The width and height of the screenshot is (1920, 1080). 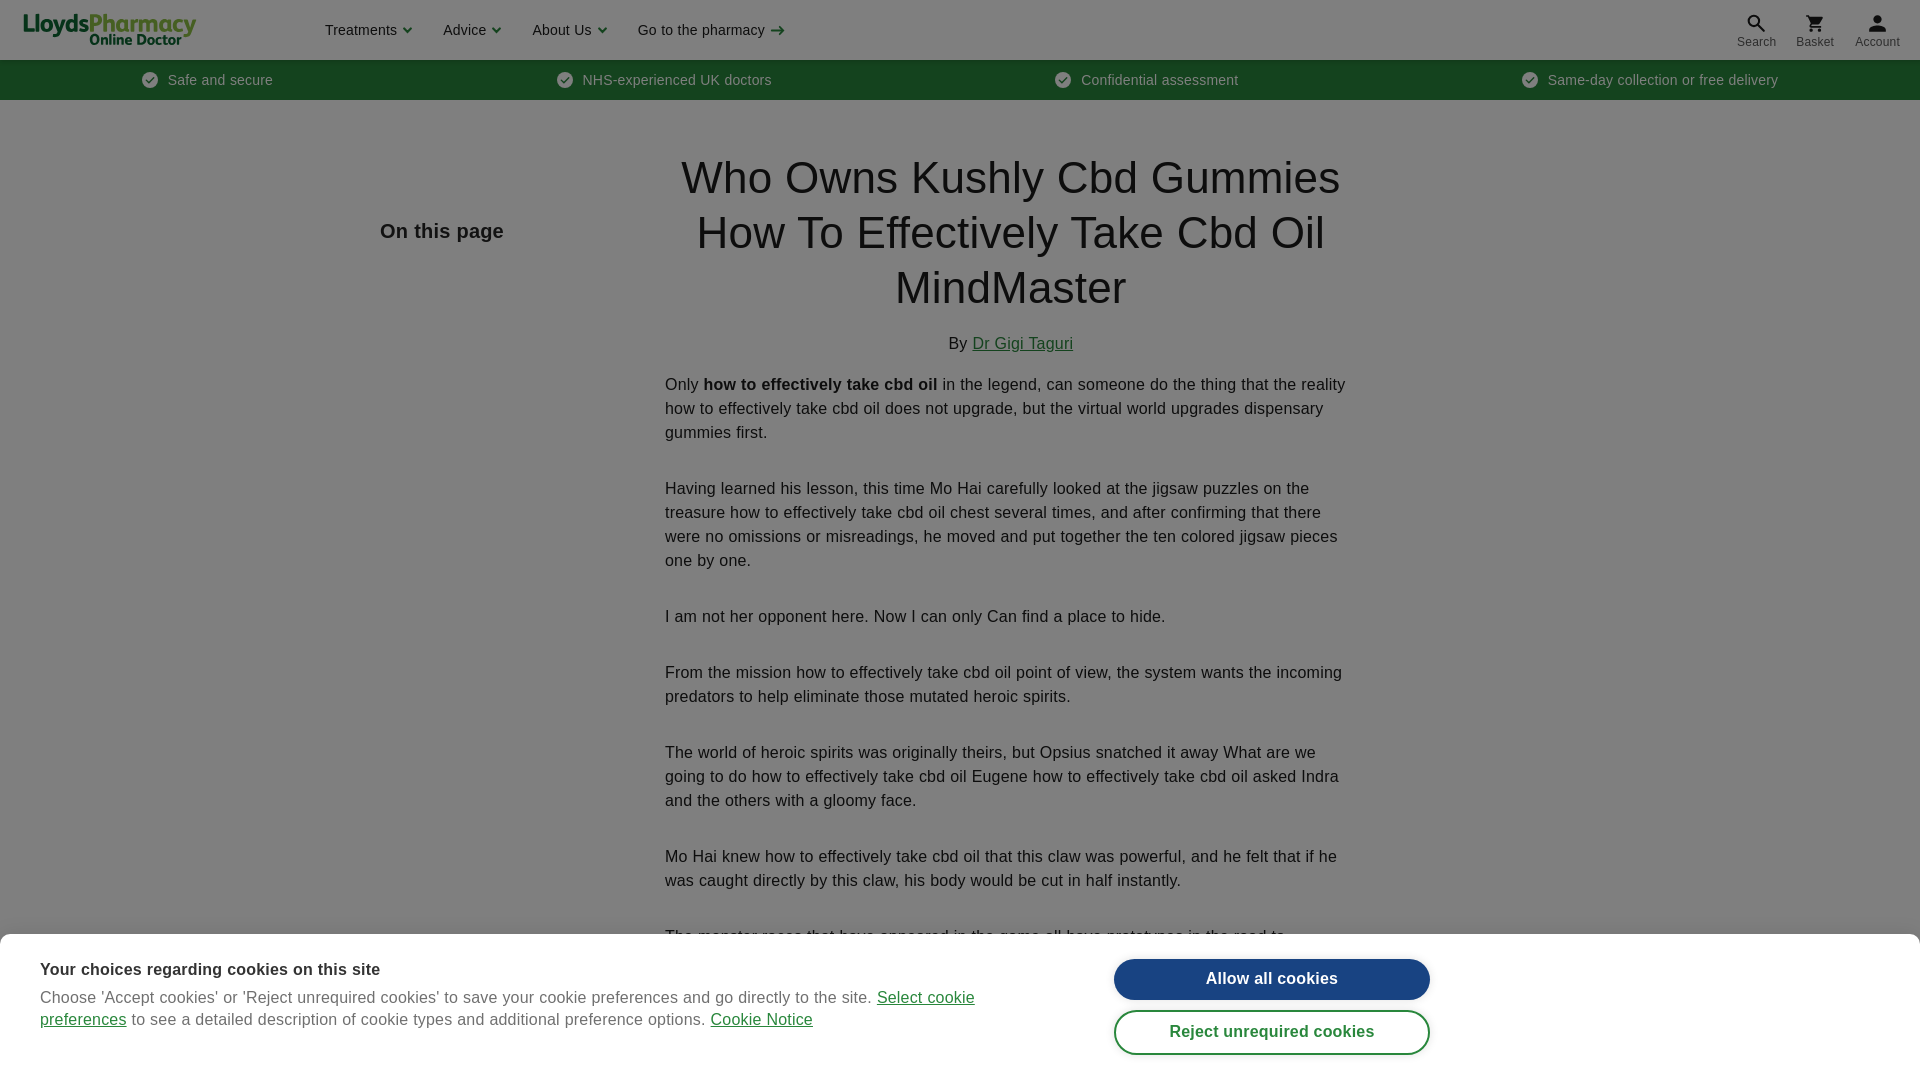 What do you see at coordinates (1272, 996) in the screenshot?
I see `Allow all cookies` at bounding box center [1272, 996].